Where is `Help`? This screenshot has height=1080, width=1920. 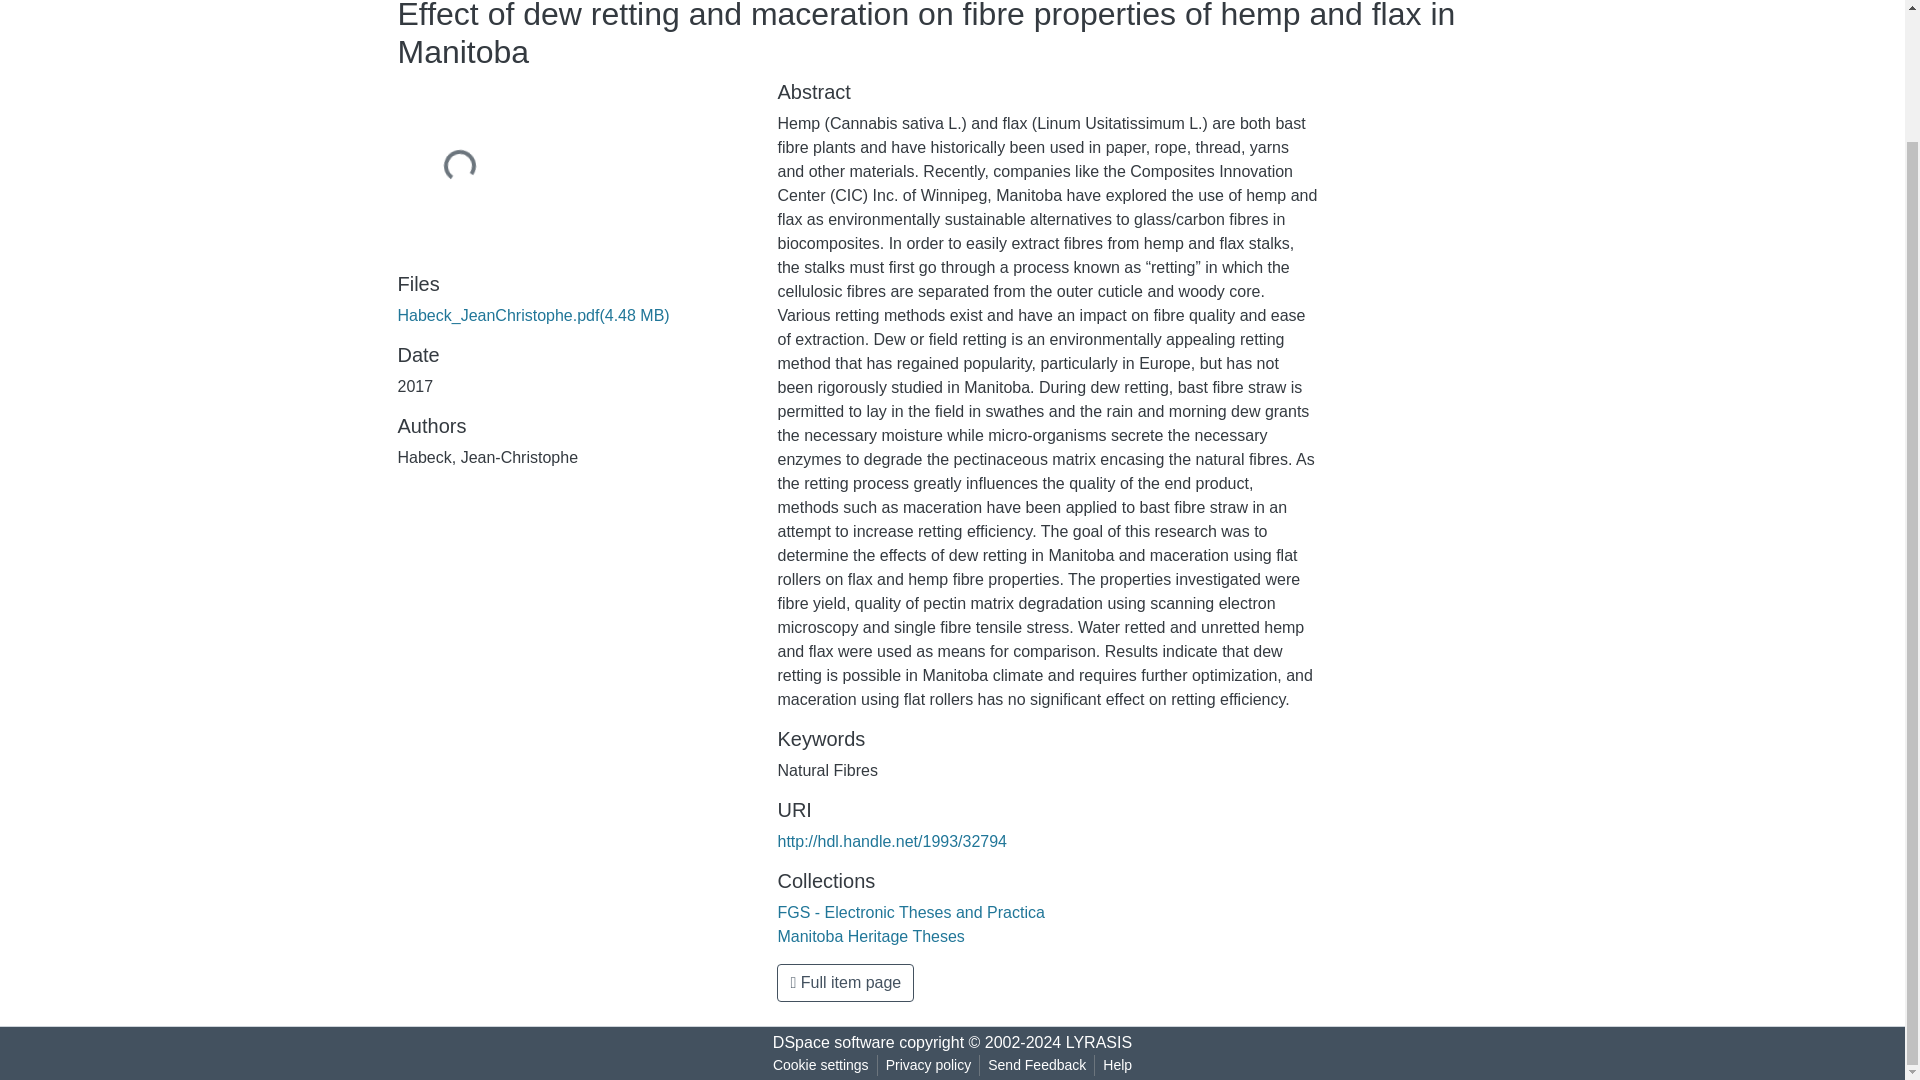 Help is located at coordinates (1117, 1065).